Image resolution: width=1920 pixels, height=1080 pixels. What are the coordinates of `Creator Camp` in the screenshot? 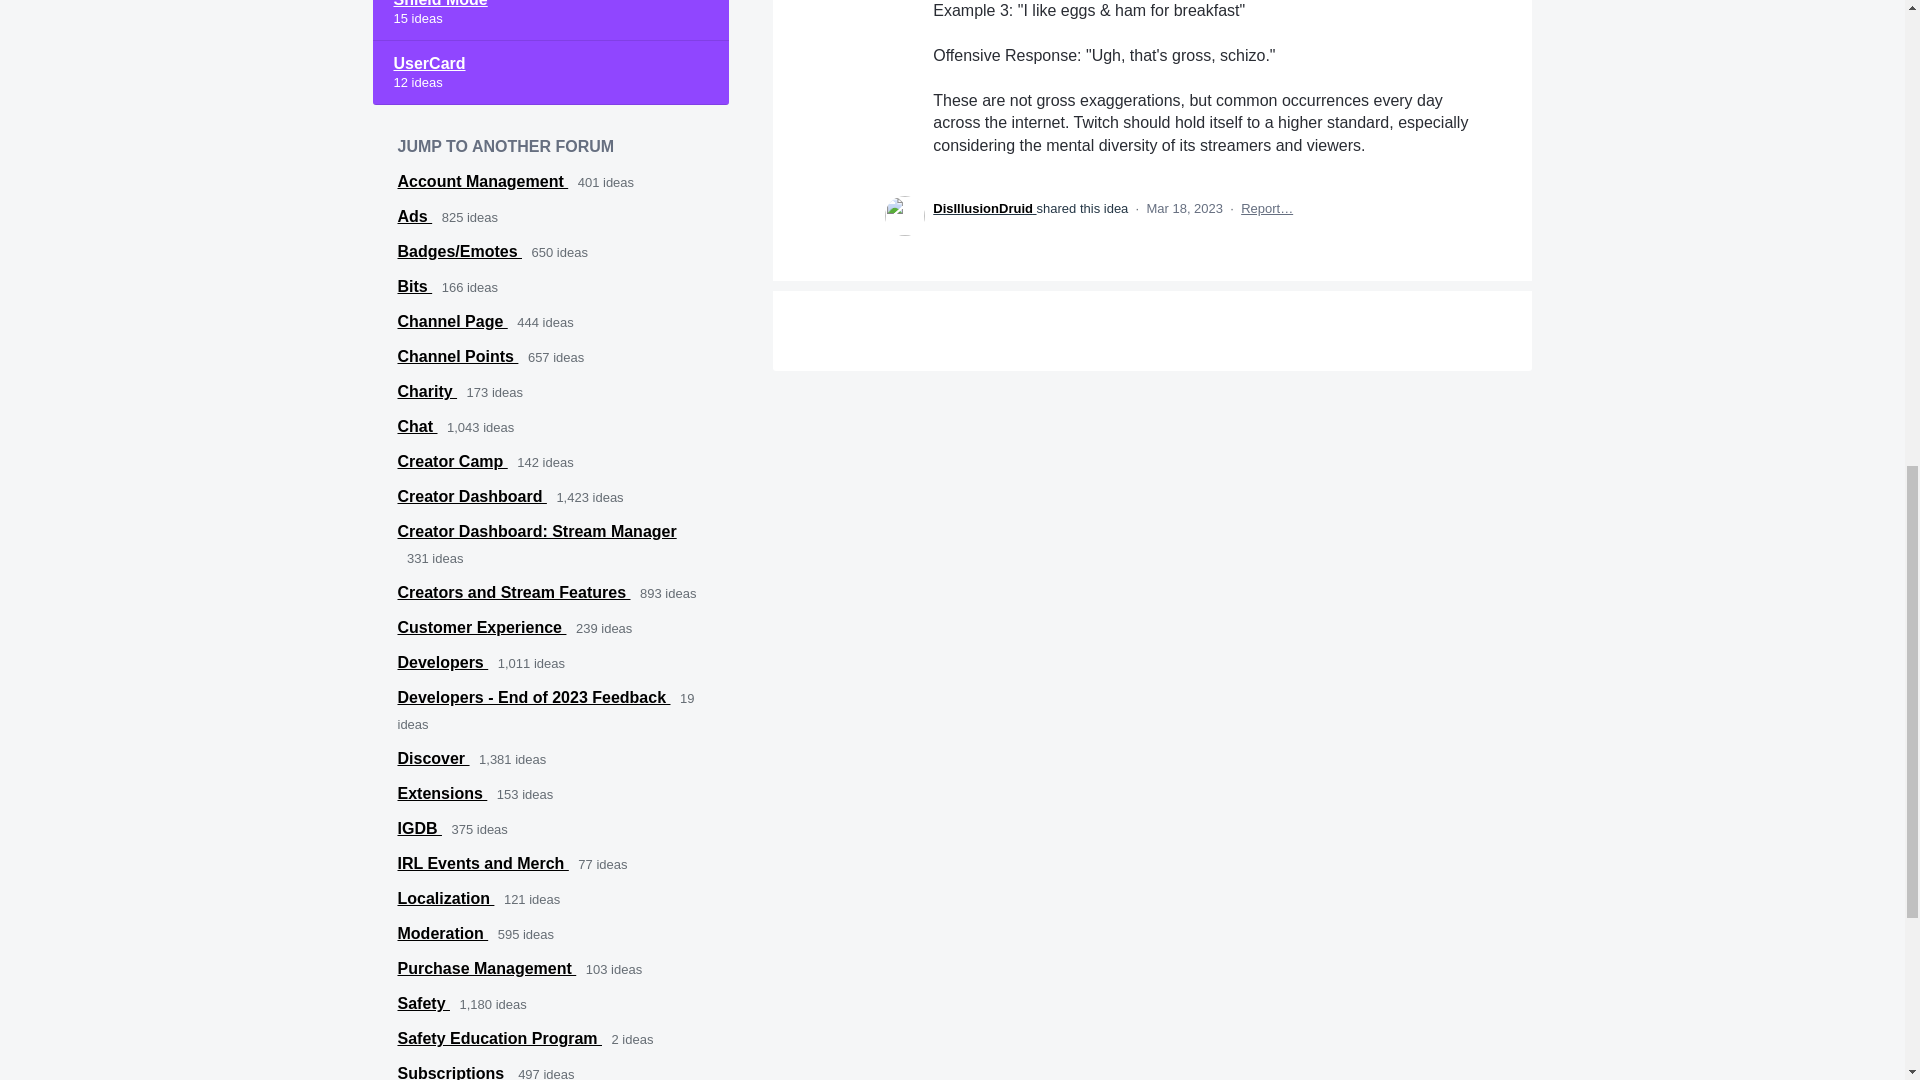 It's located at (452, 460).